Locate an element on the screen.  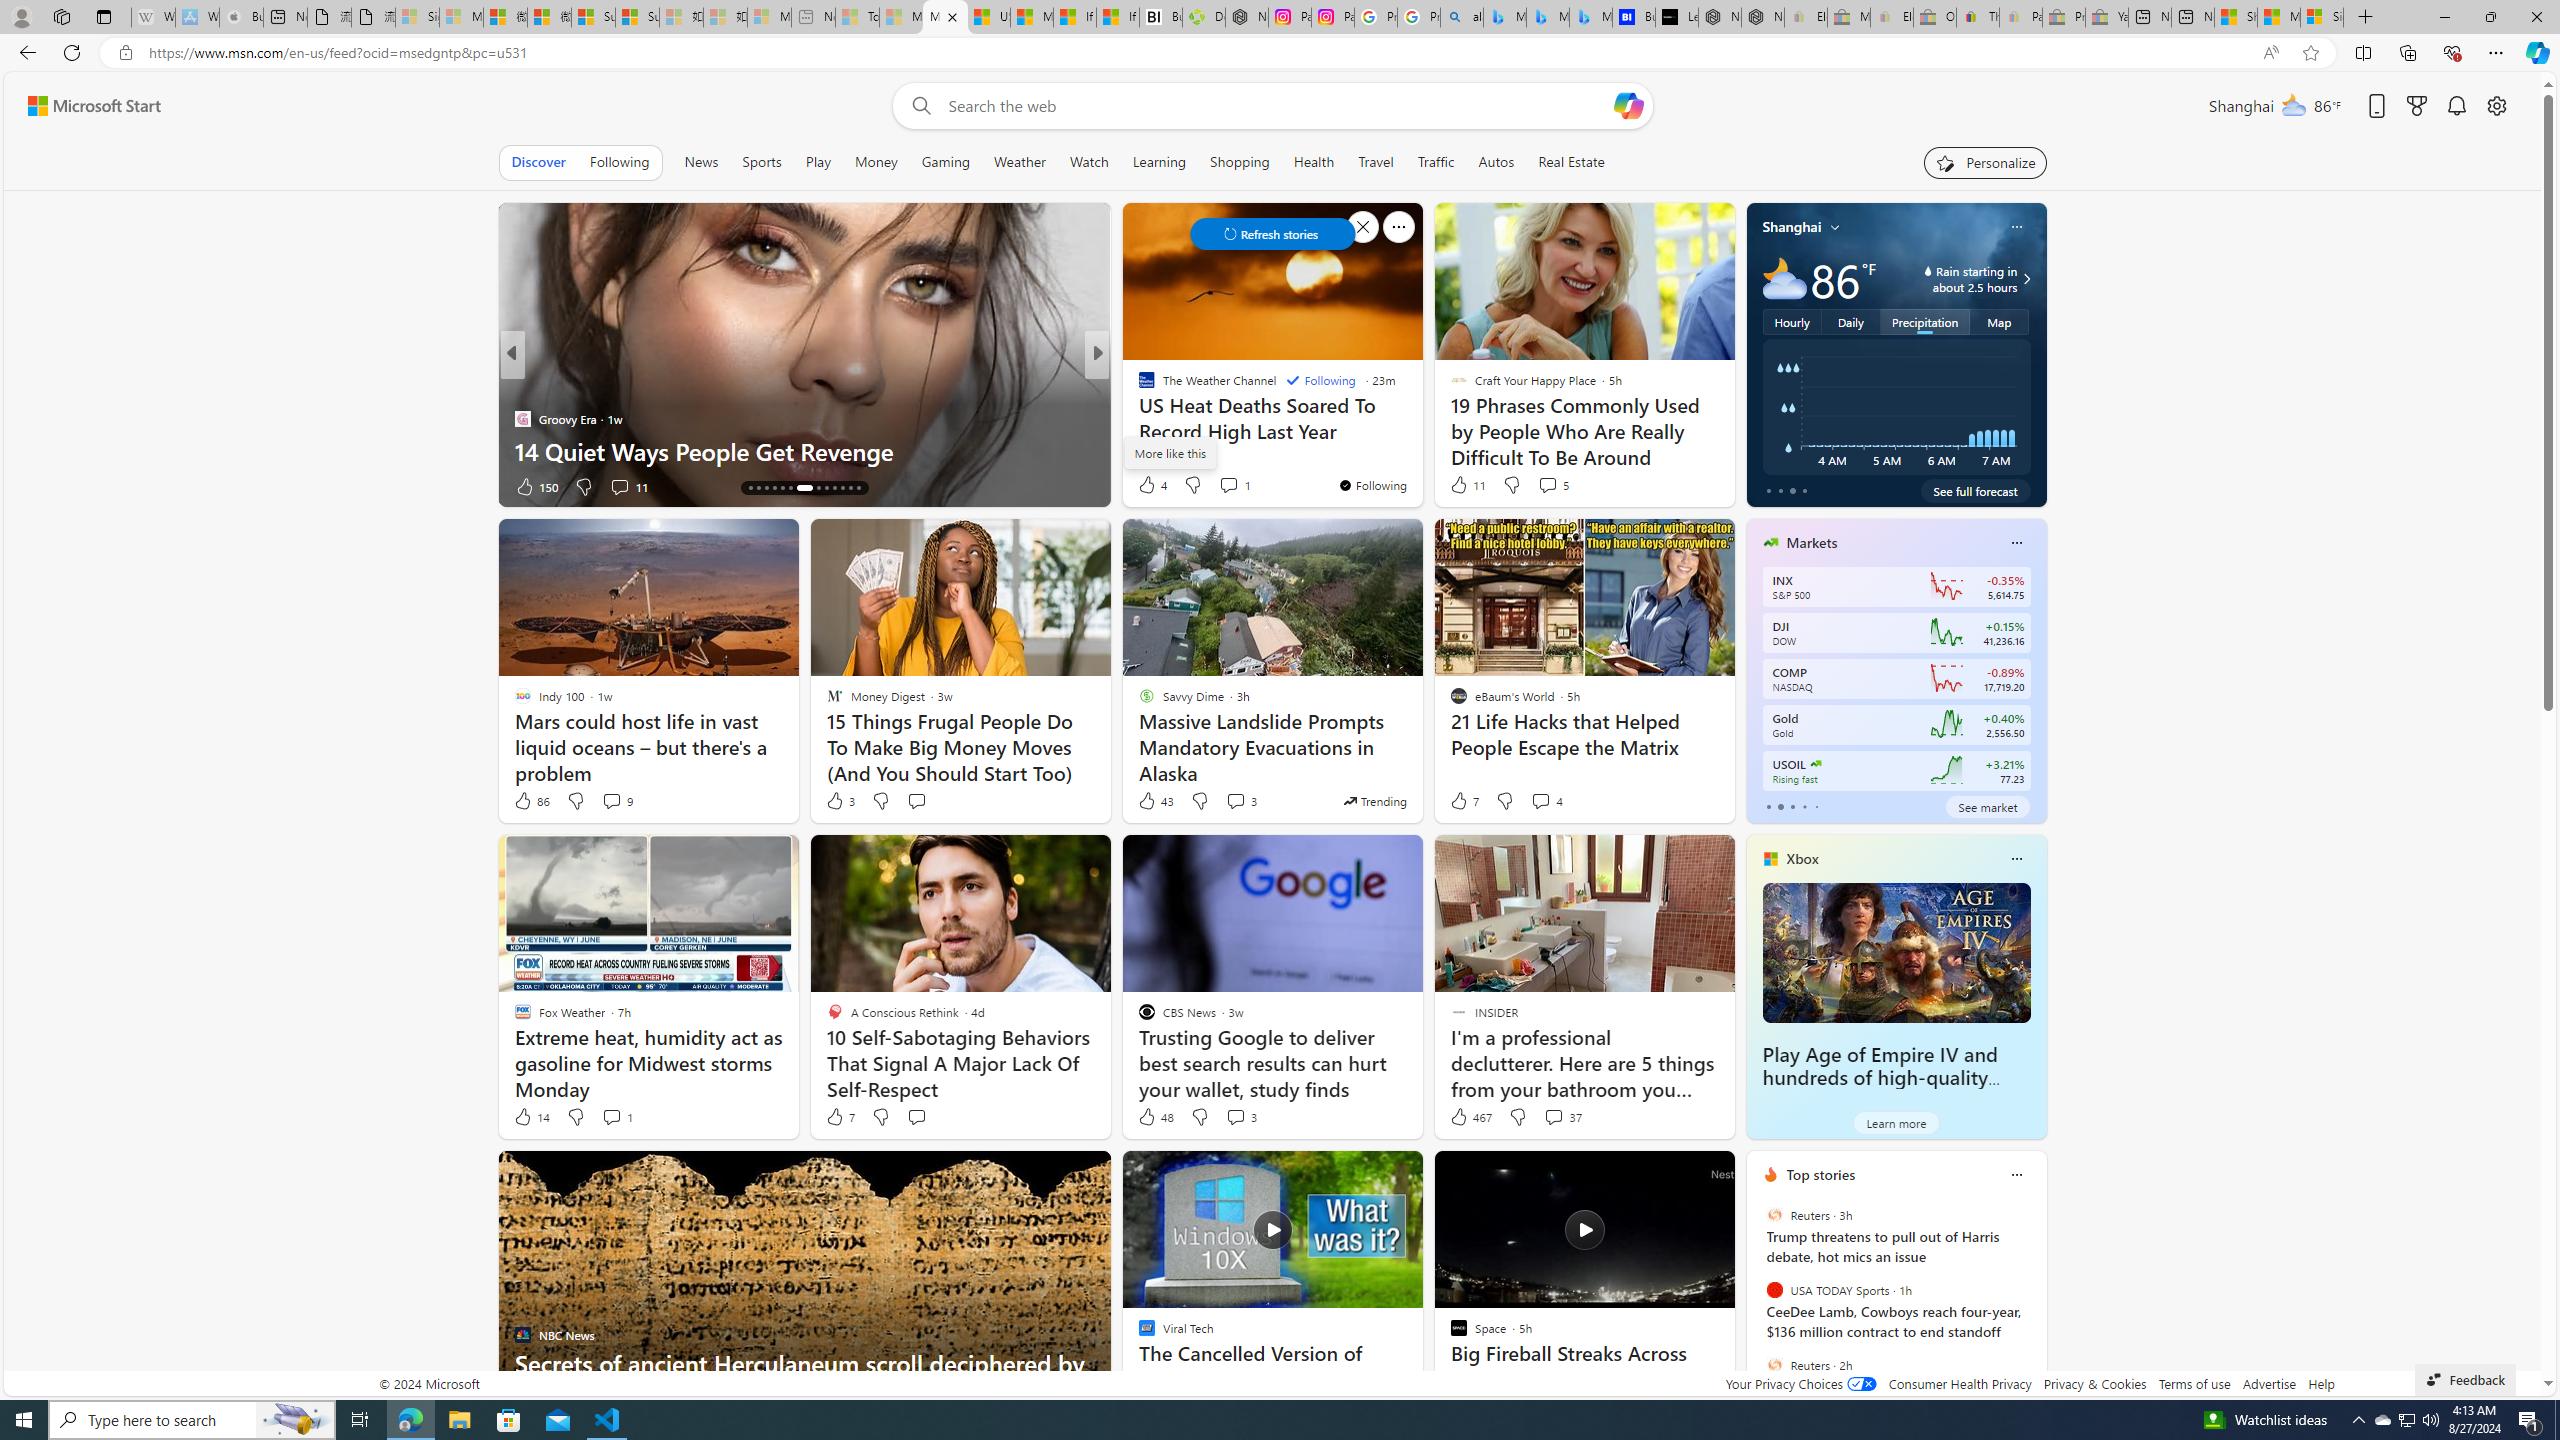
next is located at coordinates (2036, 1303).